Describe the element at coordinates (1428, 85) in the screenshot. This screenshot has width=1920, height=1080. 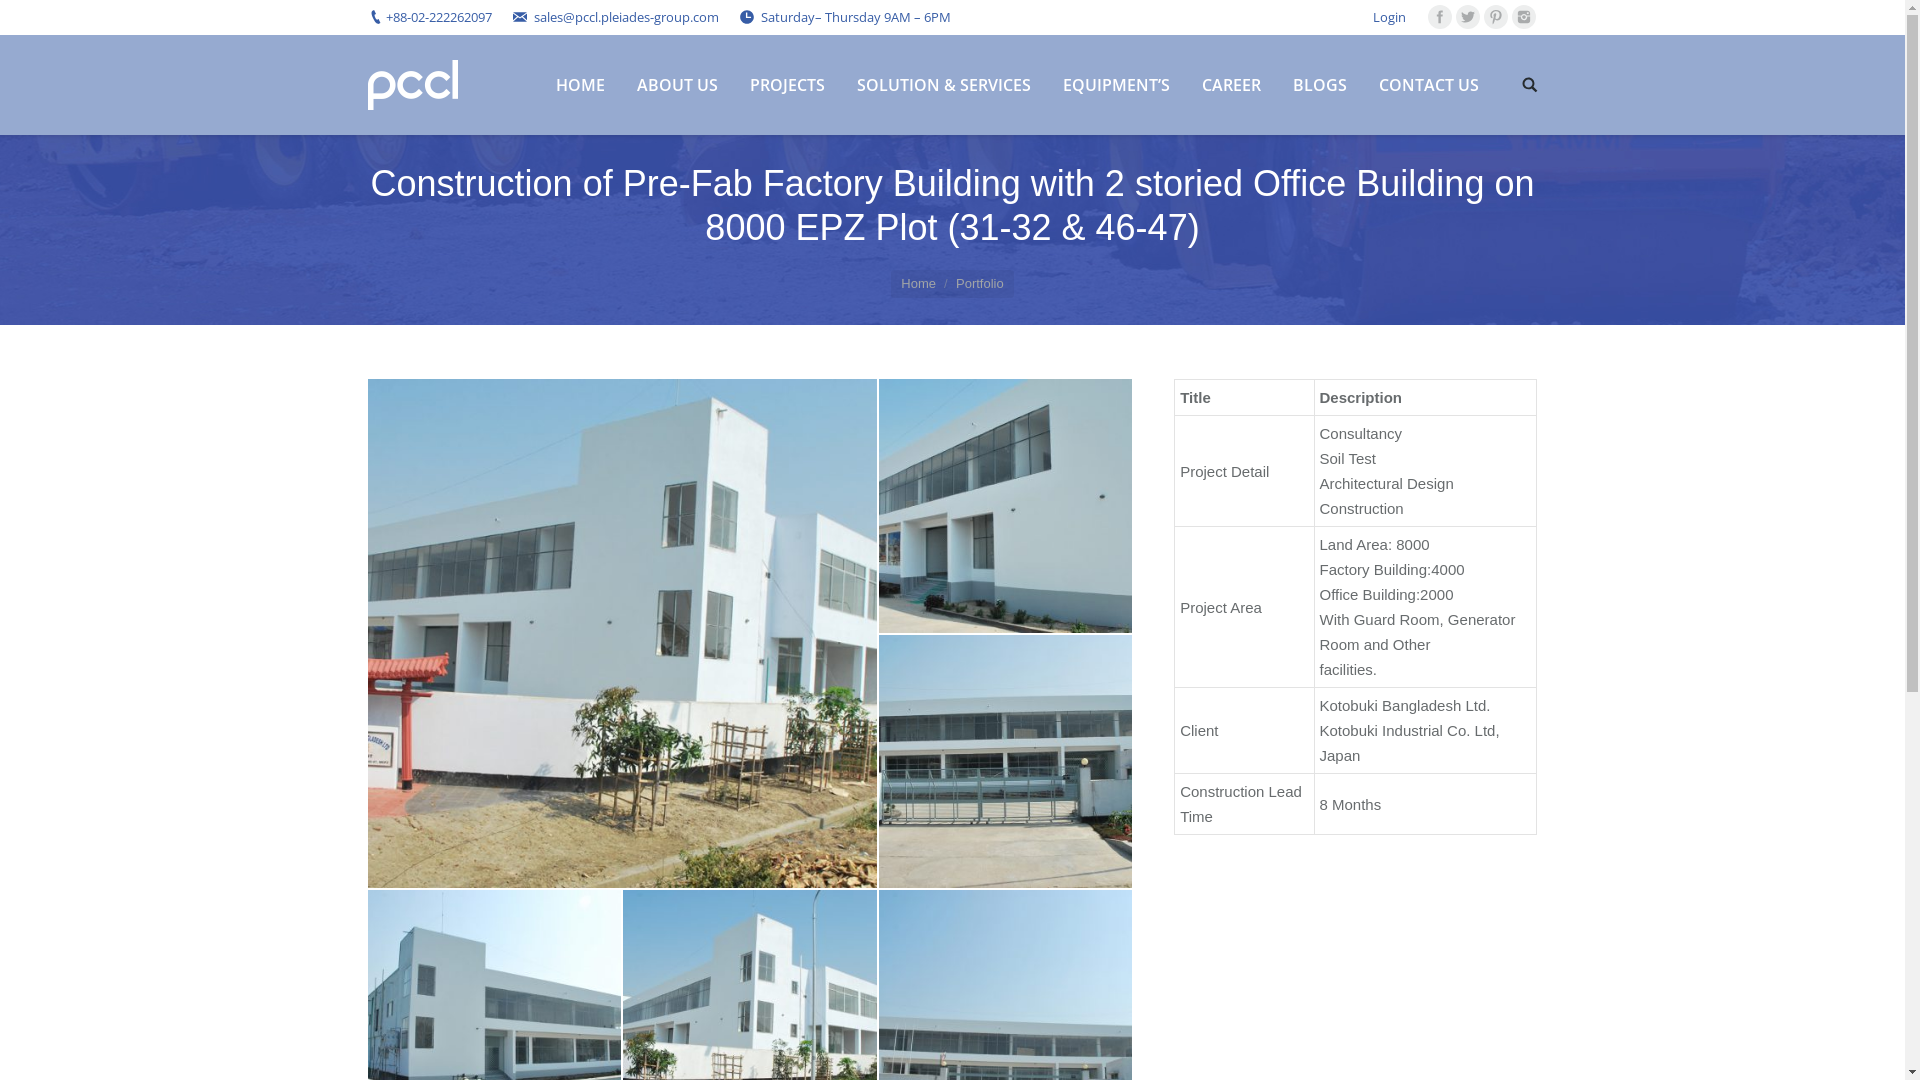
I see `CONTACT US` at that location.